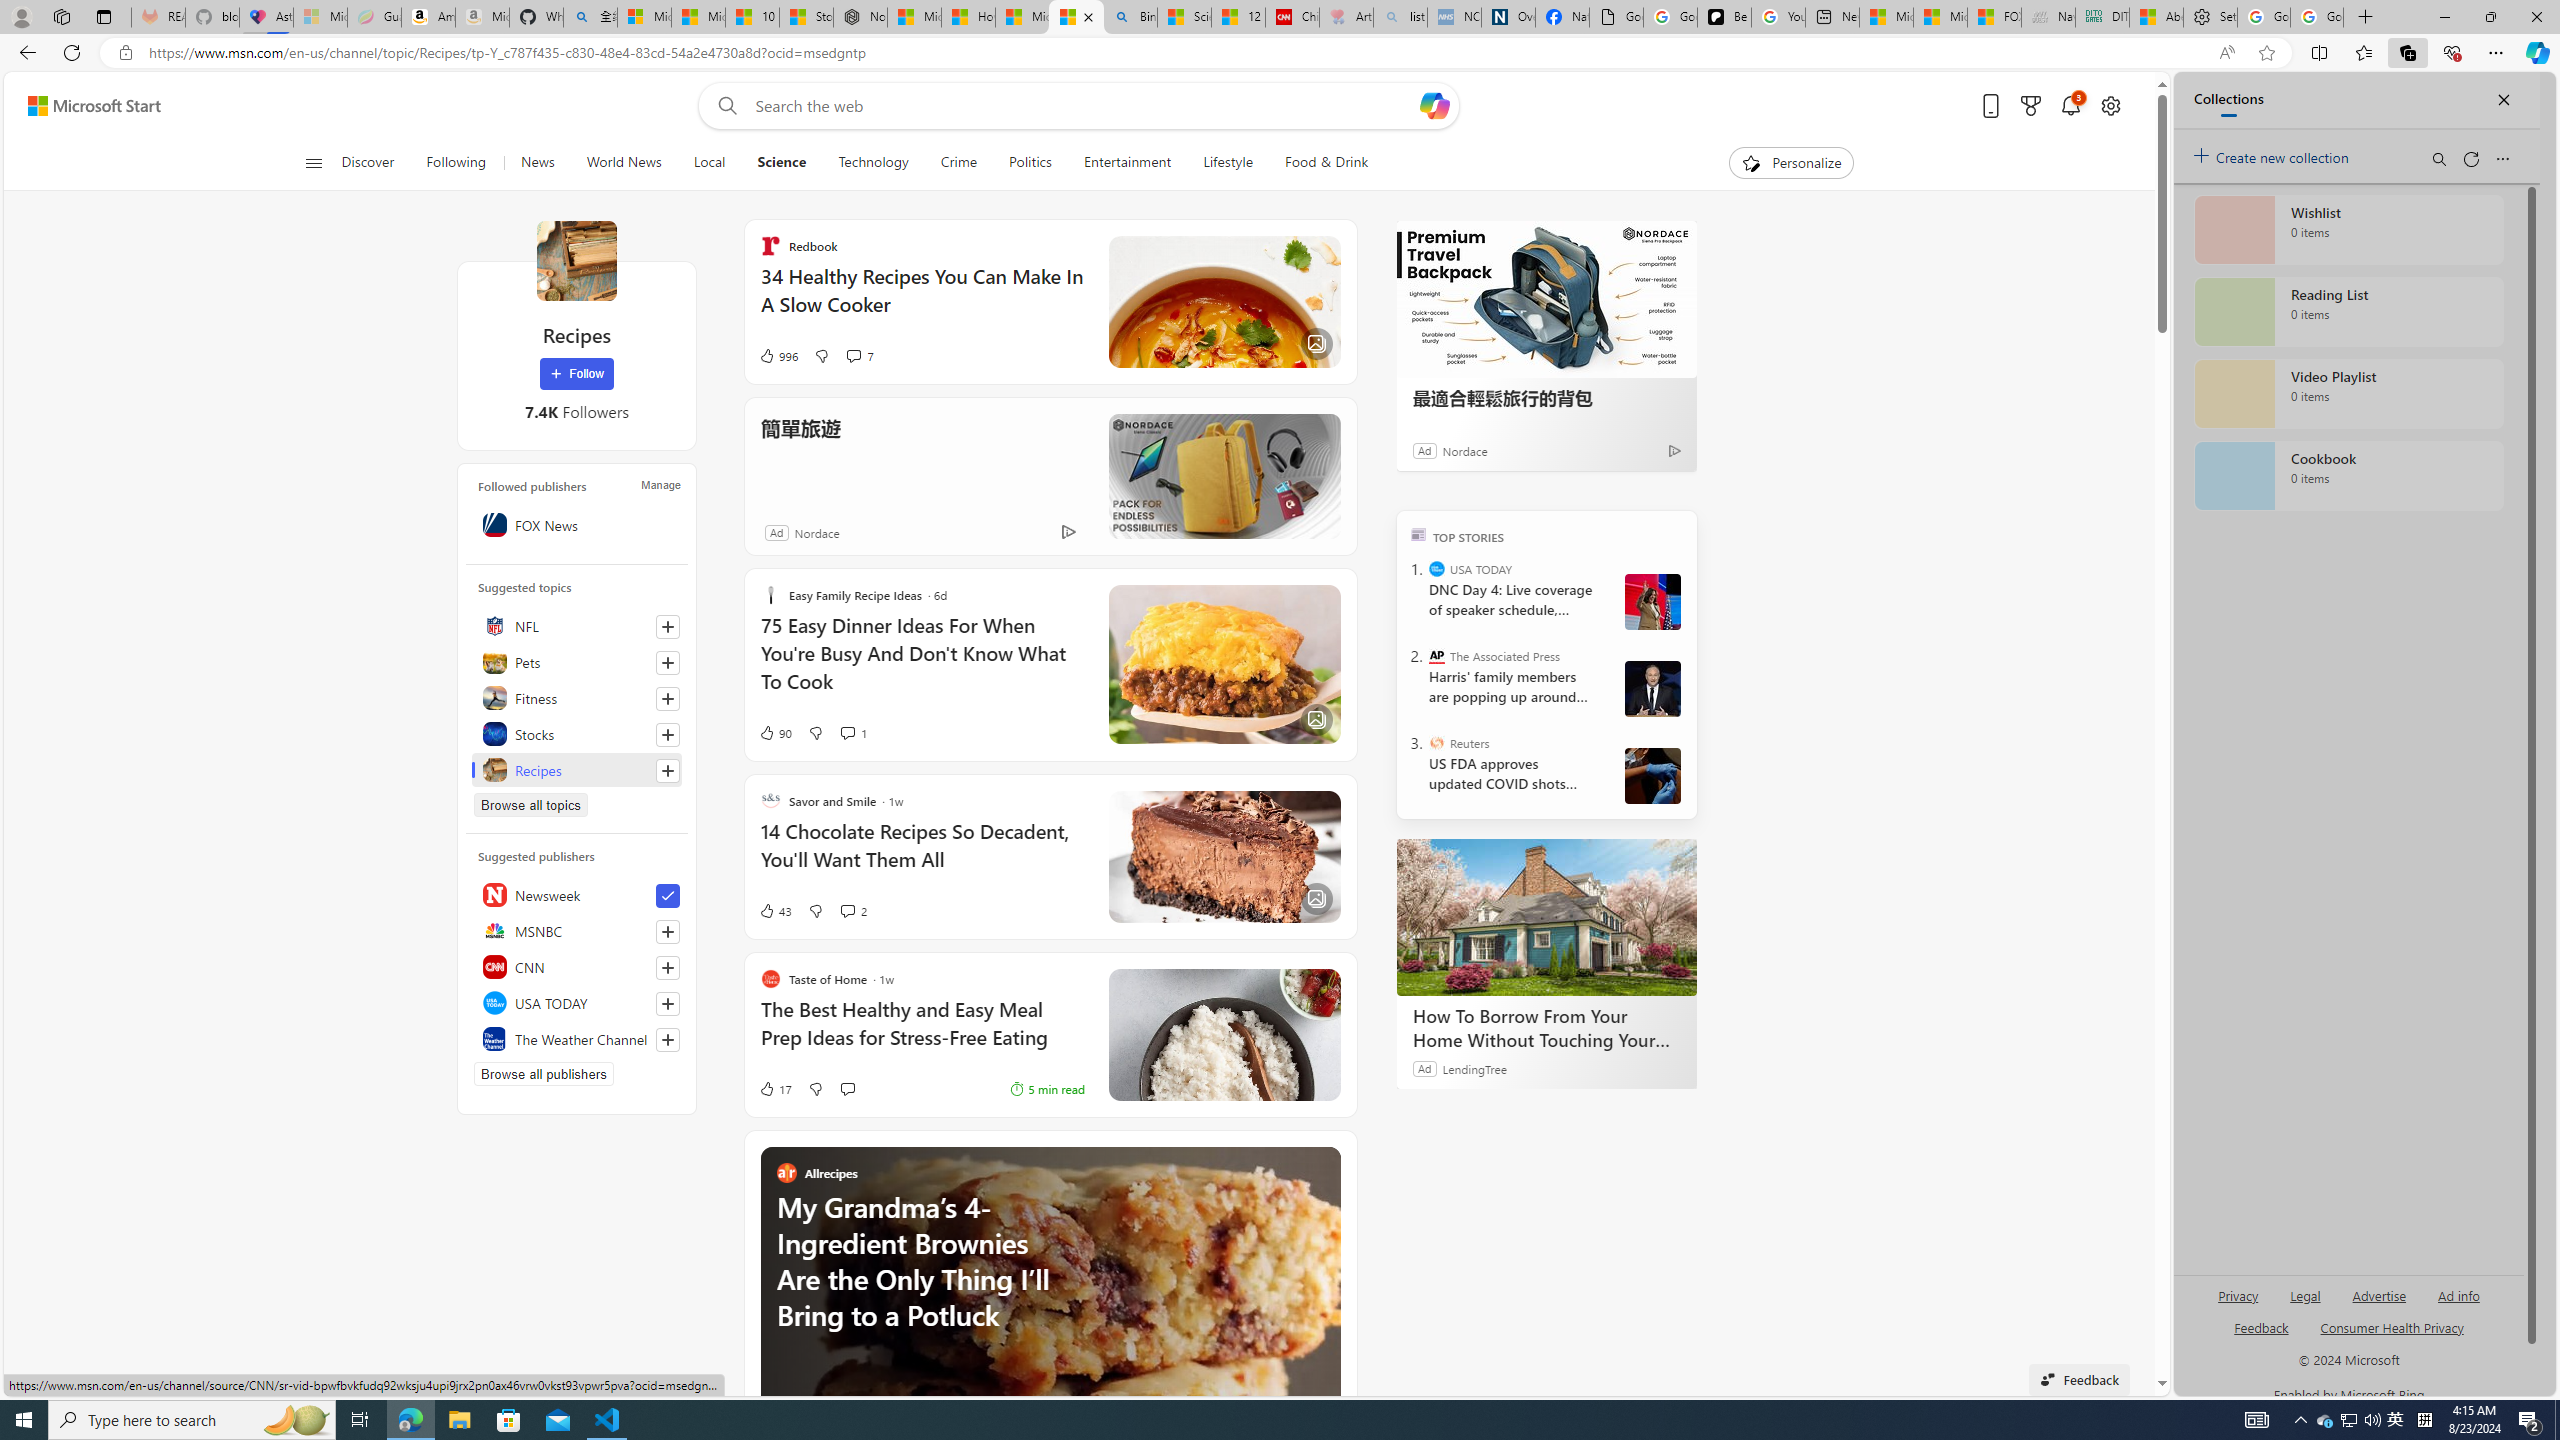 The height and width of the screenshot is (1440, 2560). I want to click on 43 Like, so click(774, 910).